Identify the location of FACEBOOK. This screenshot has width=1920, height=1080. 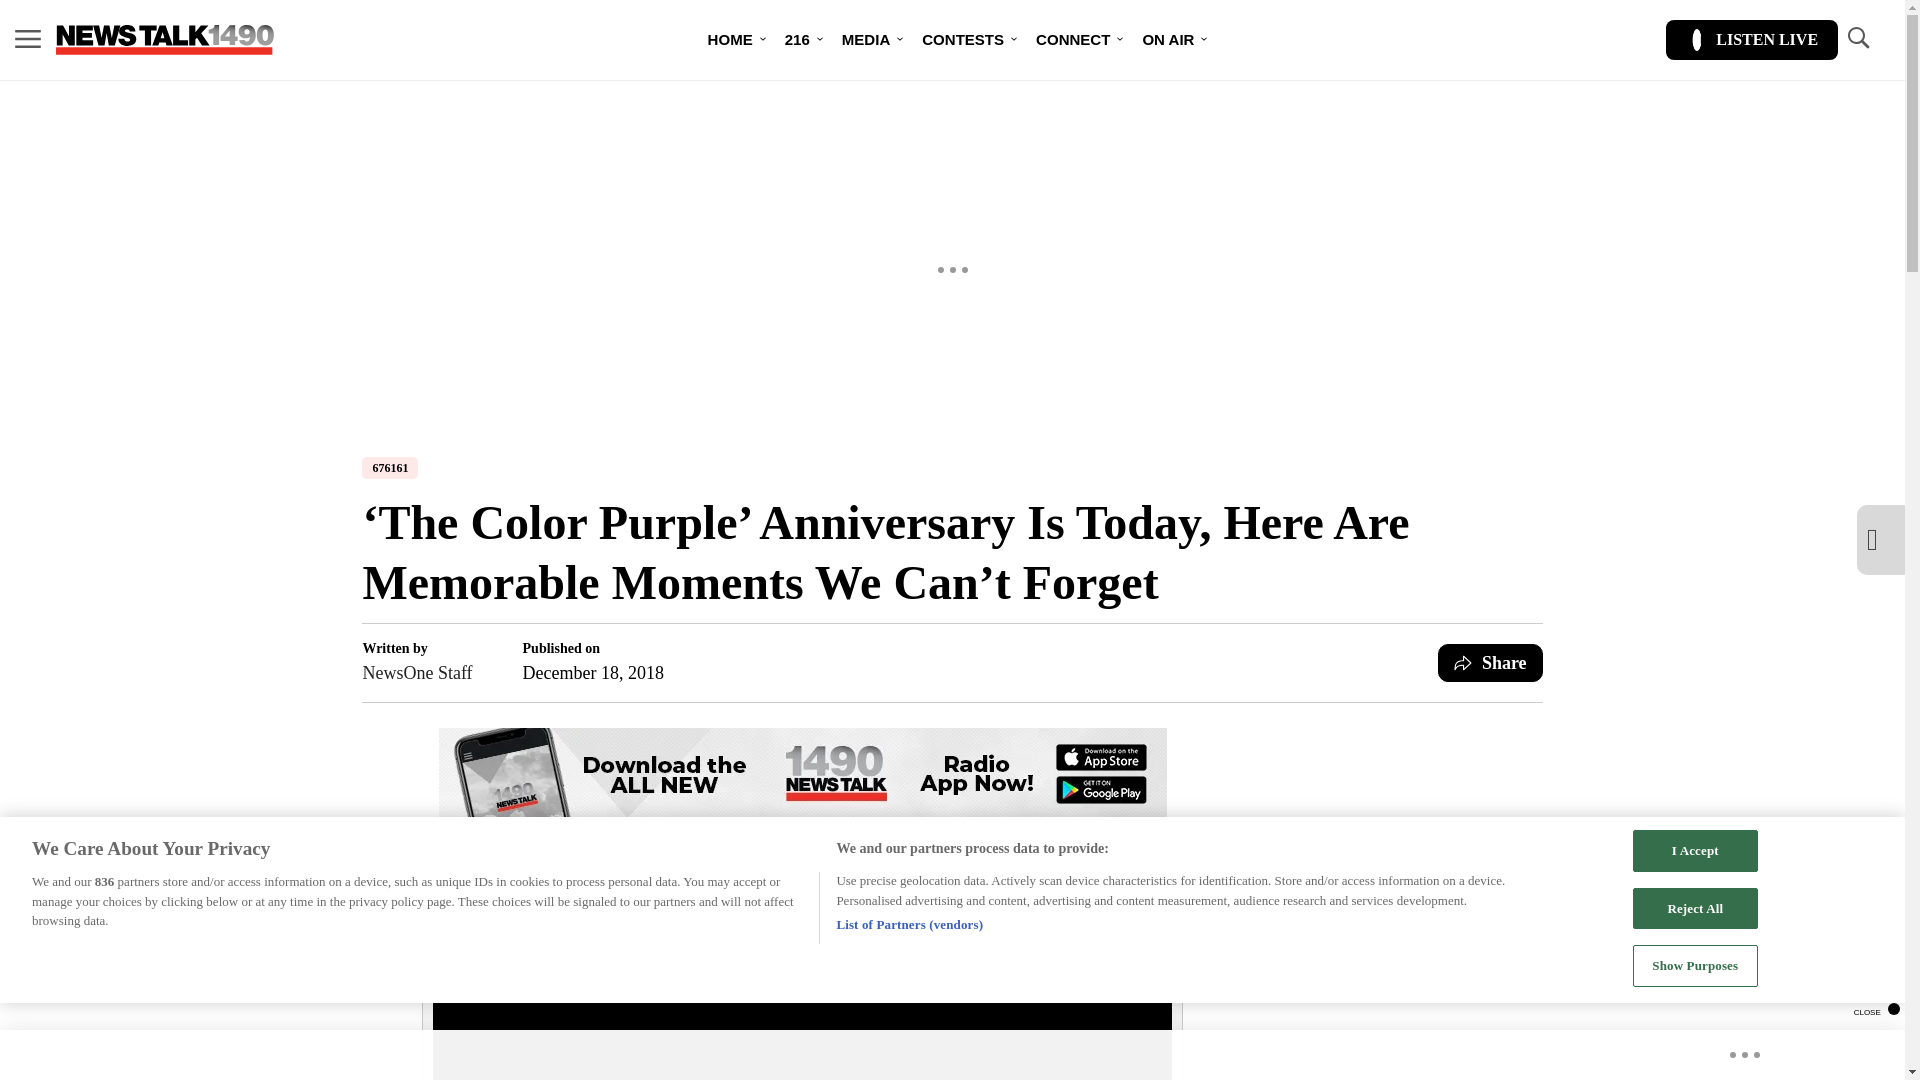
(794, 830).